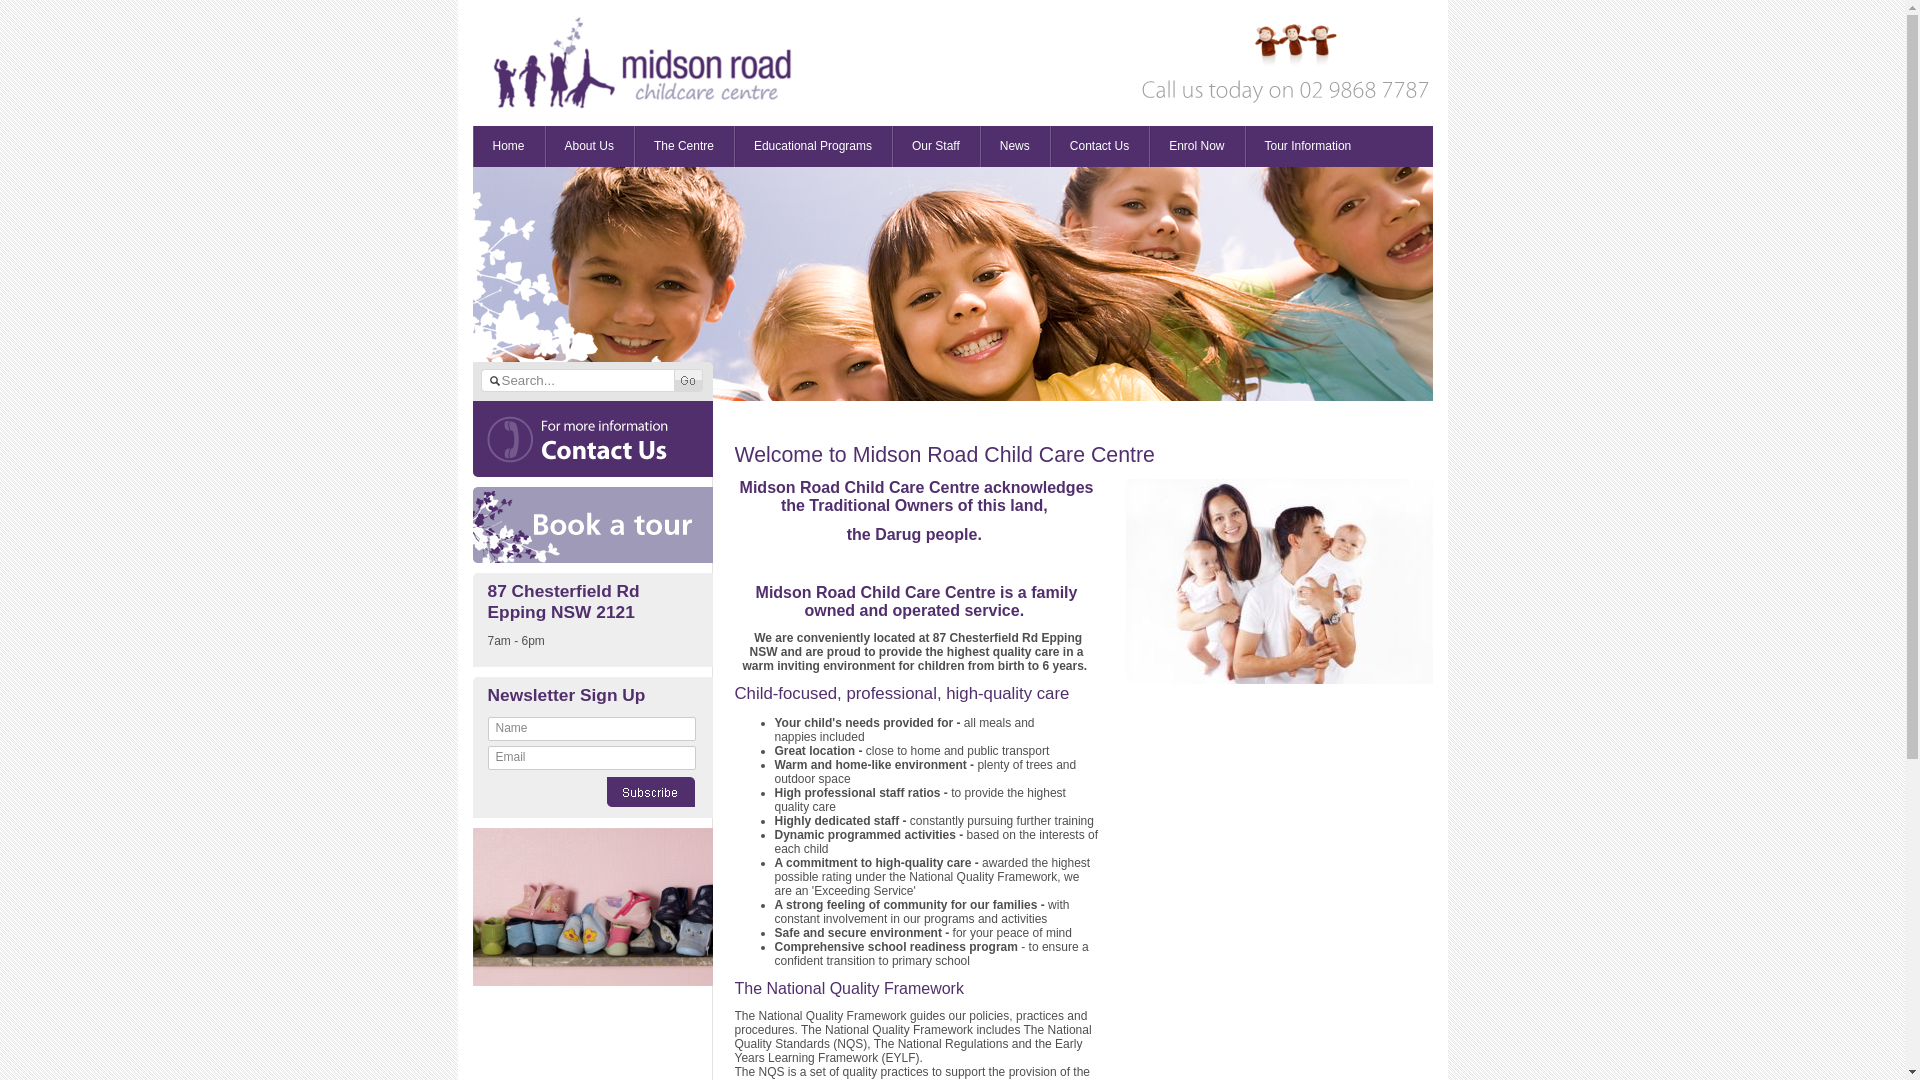 This screenshot has width=1920, height=1080. Describe the element at coordinates (684, 146) in the screenshot. I see `The Centre` at that location.